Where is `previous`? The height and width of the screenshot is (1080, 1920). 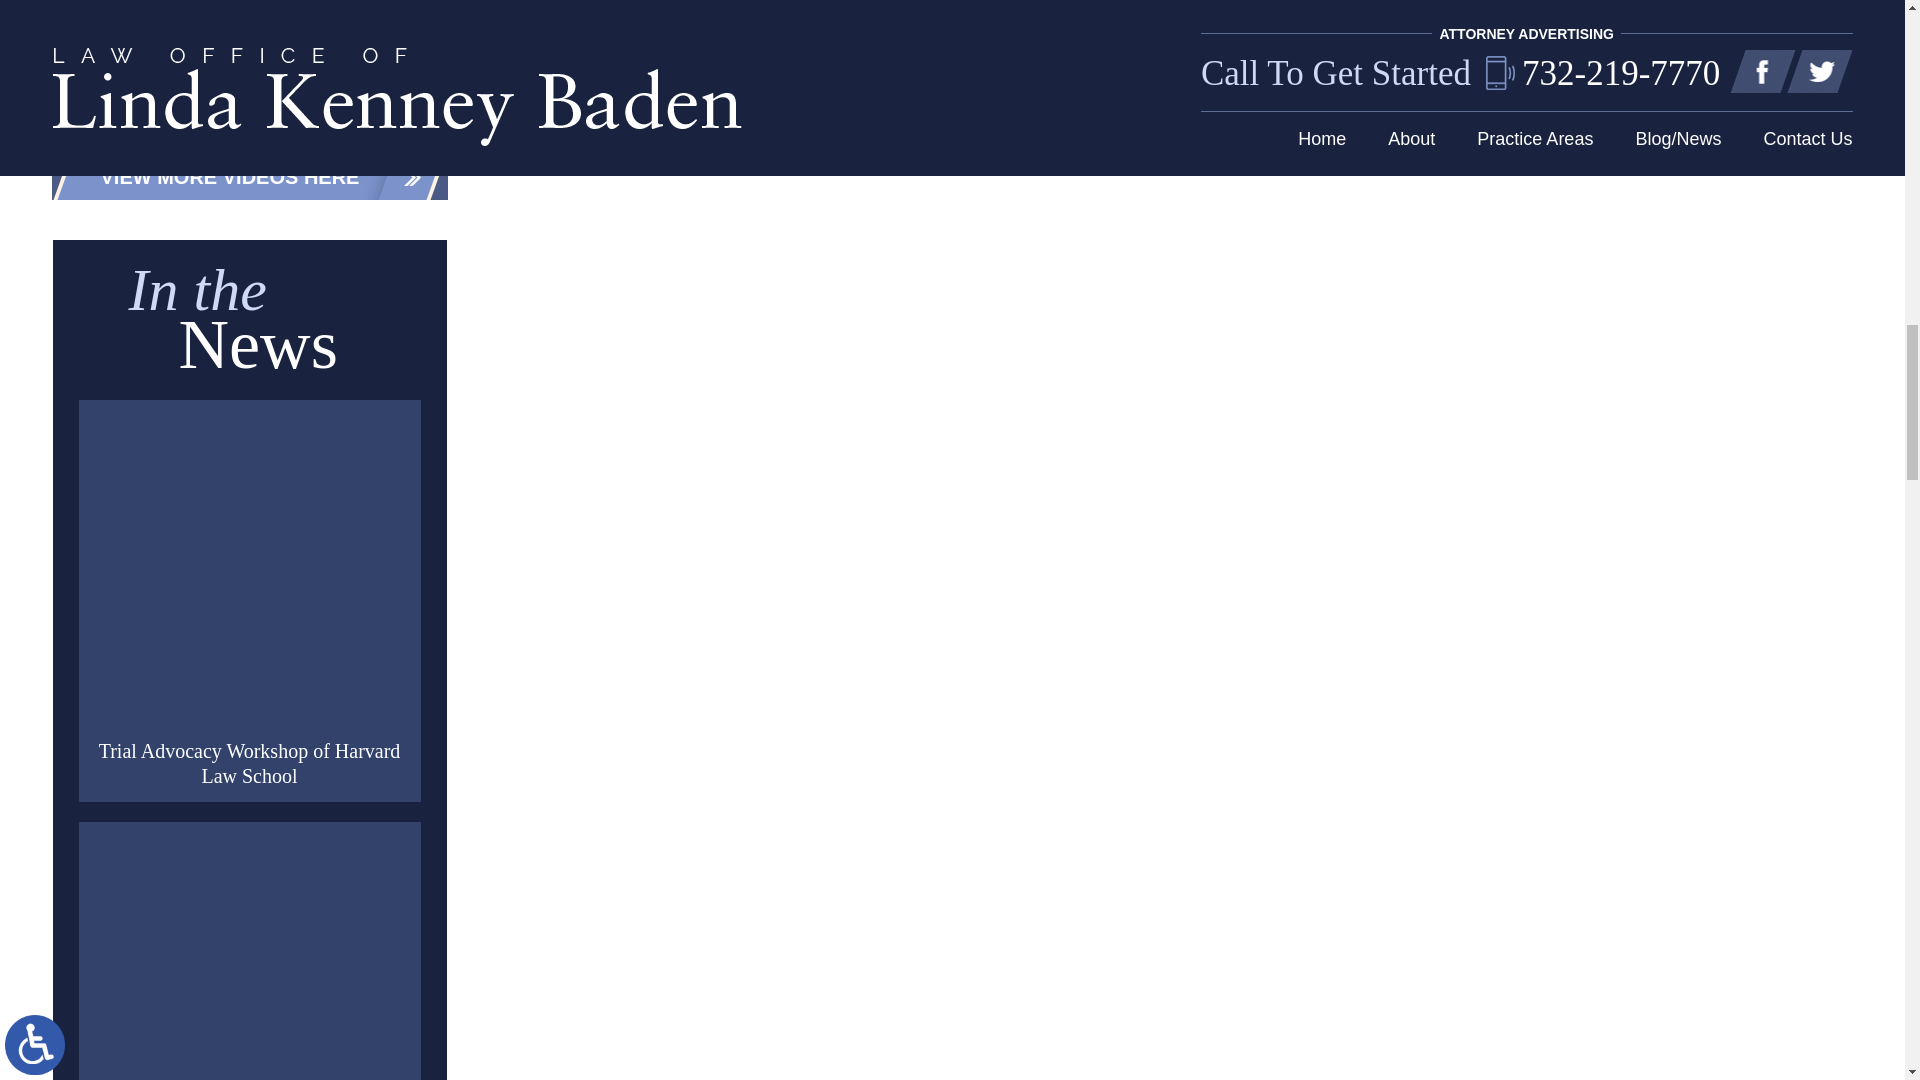
previous is located at coordinates (288, 111).